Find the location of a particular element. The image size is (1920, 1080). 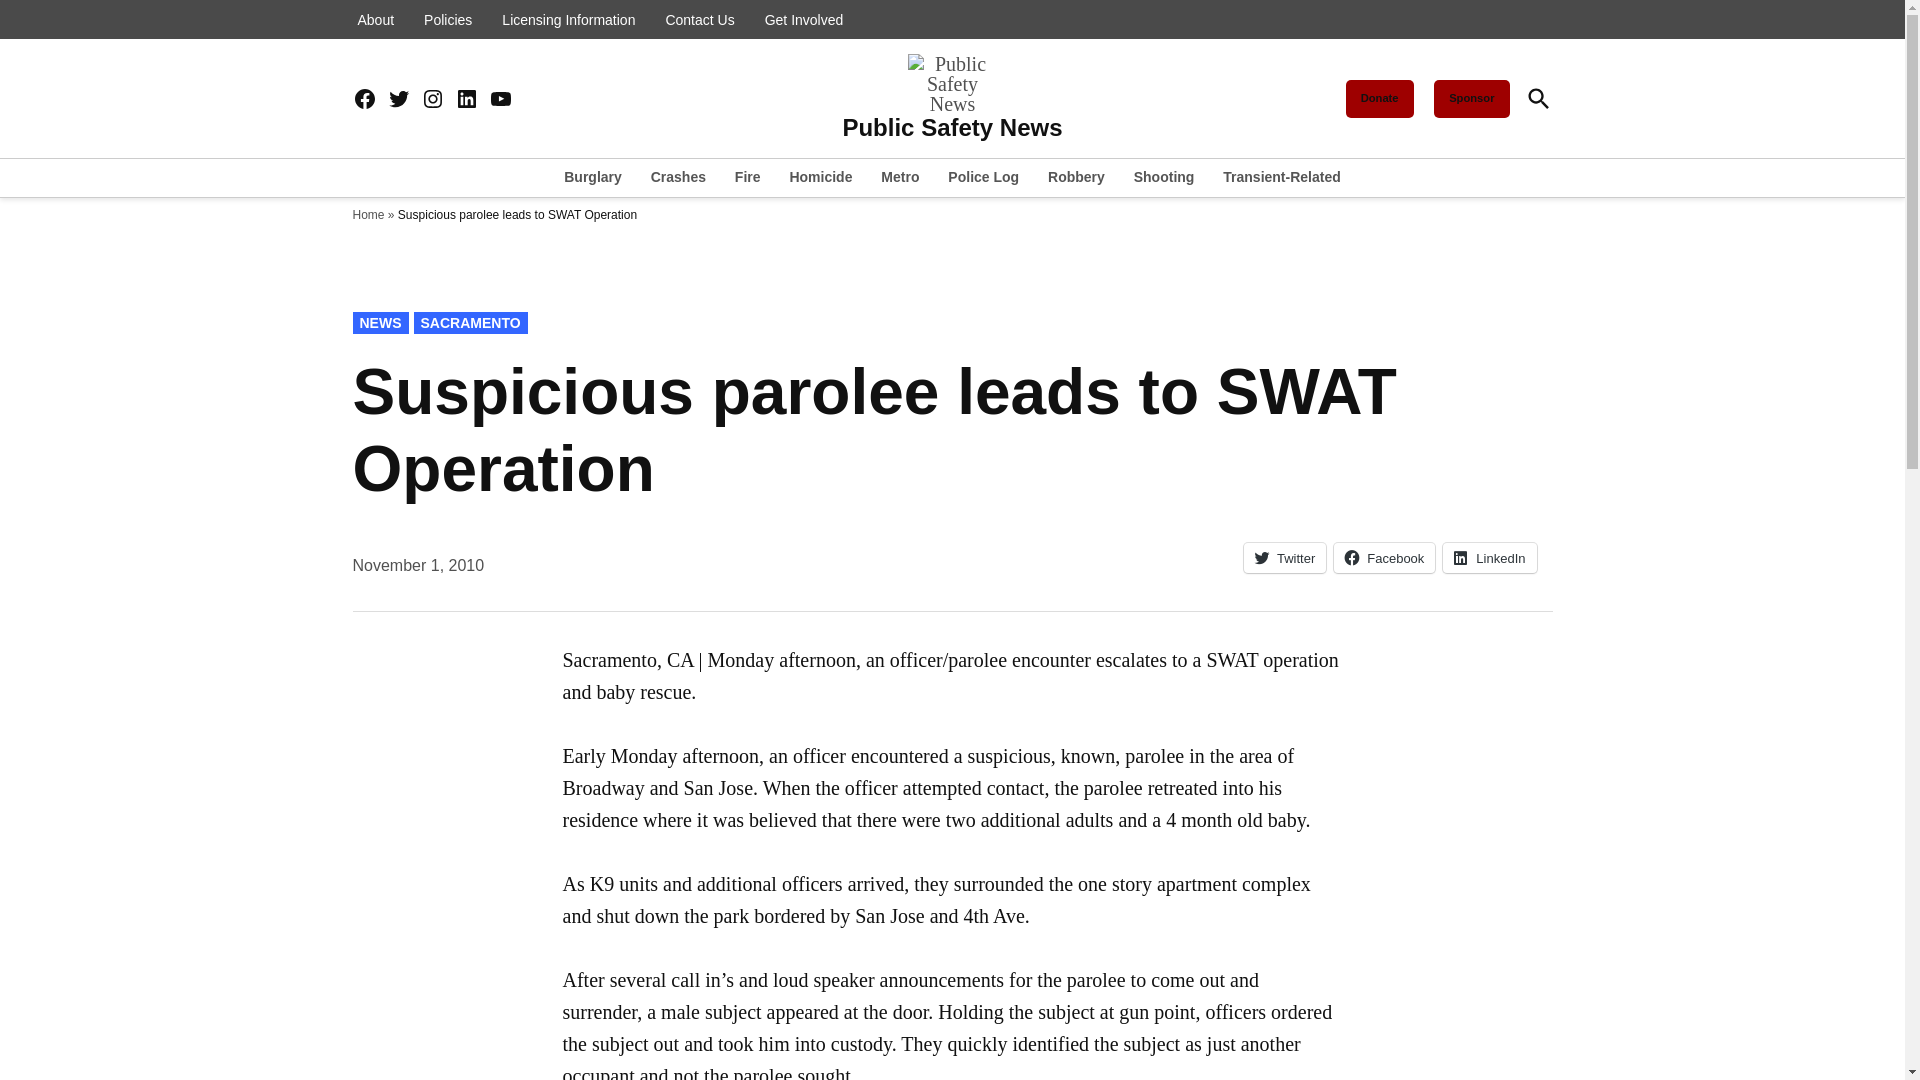

Facebook Page is located at coordinates (364, 100).